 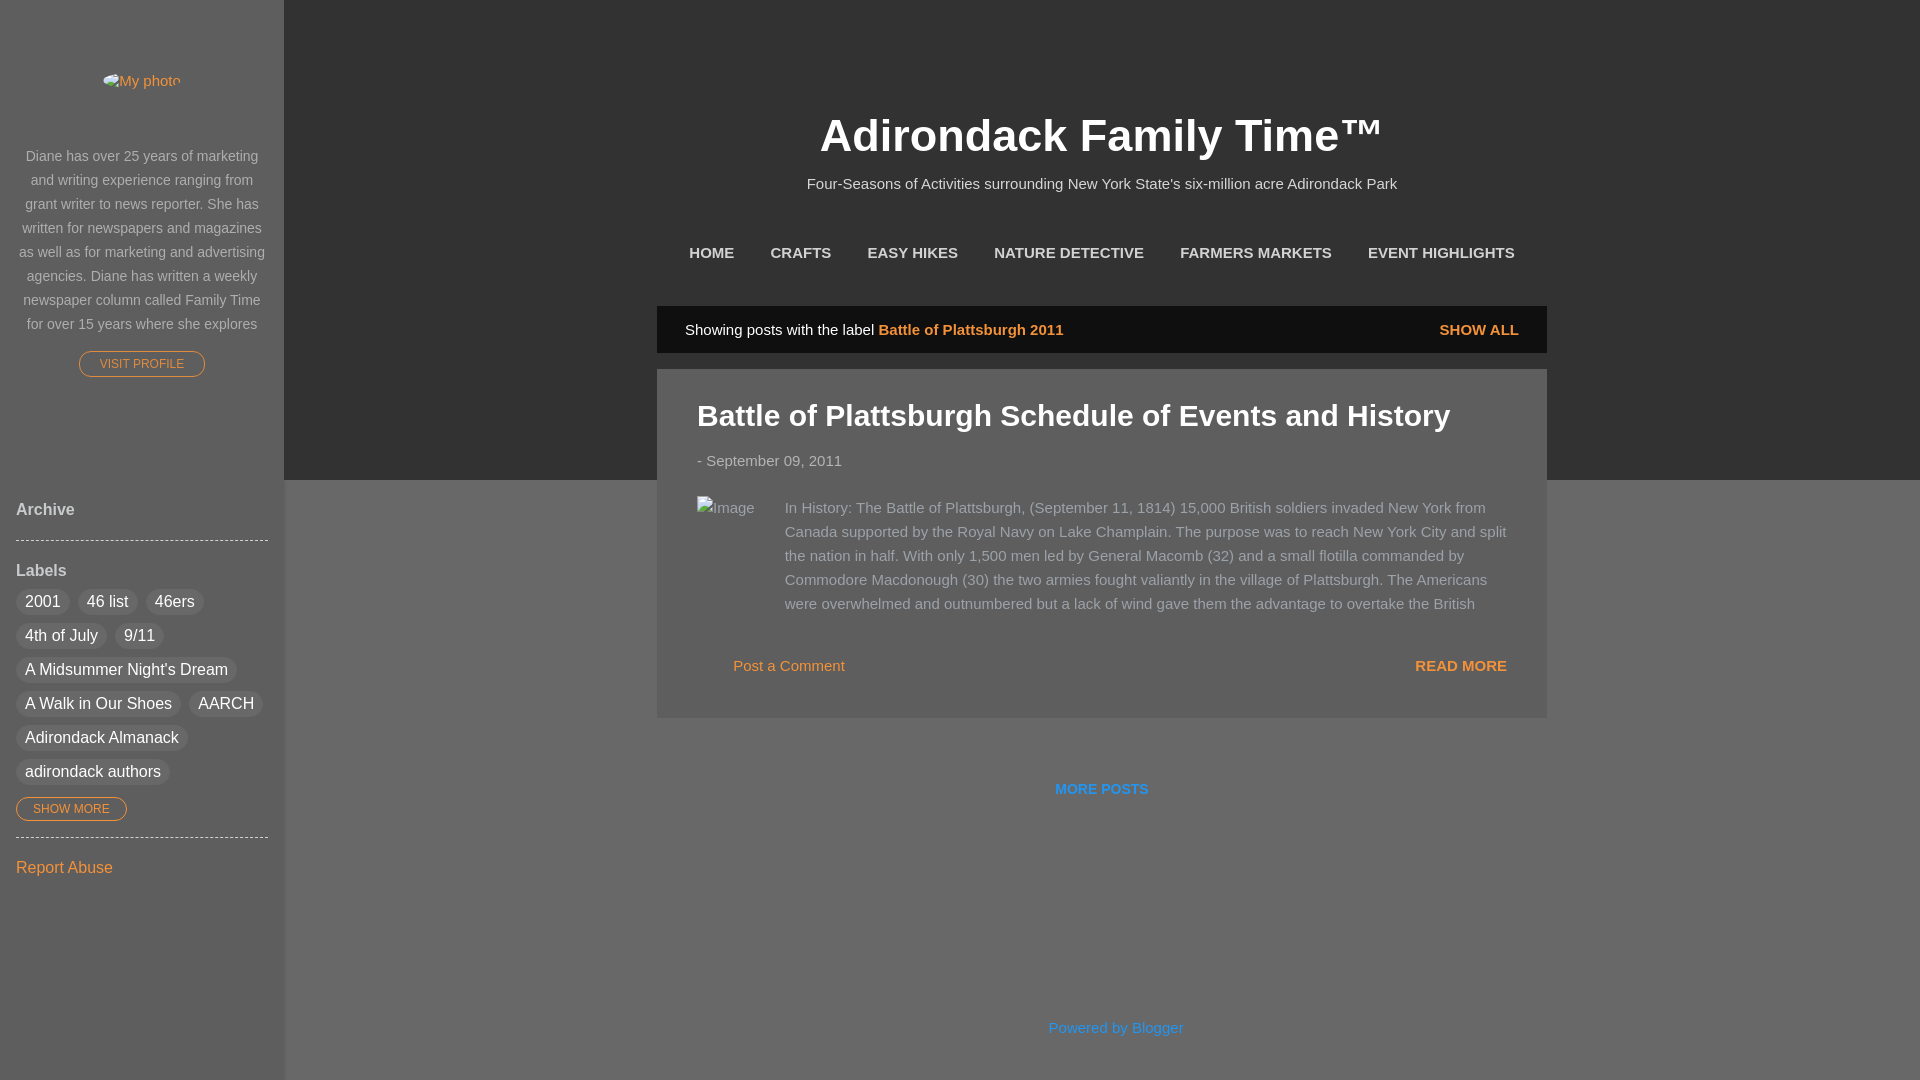 What do you see at coordinates (1069, 253) in the screenshot?
I see `NATURE DETECTIVE` at bounding box center [1069, 253].